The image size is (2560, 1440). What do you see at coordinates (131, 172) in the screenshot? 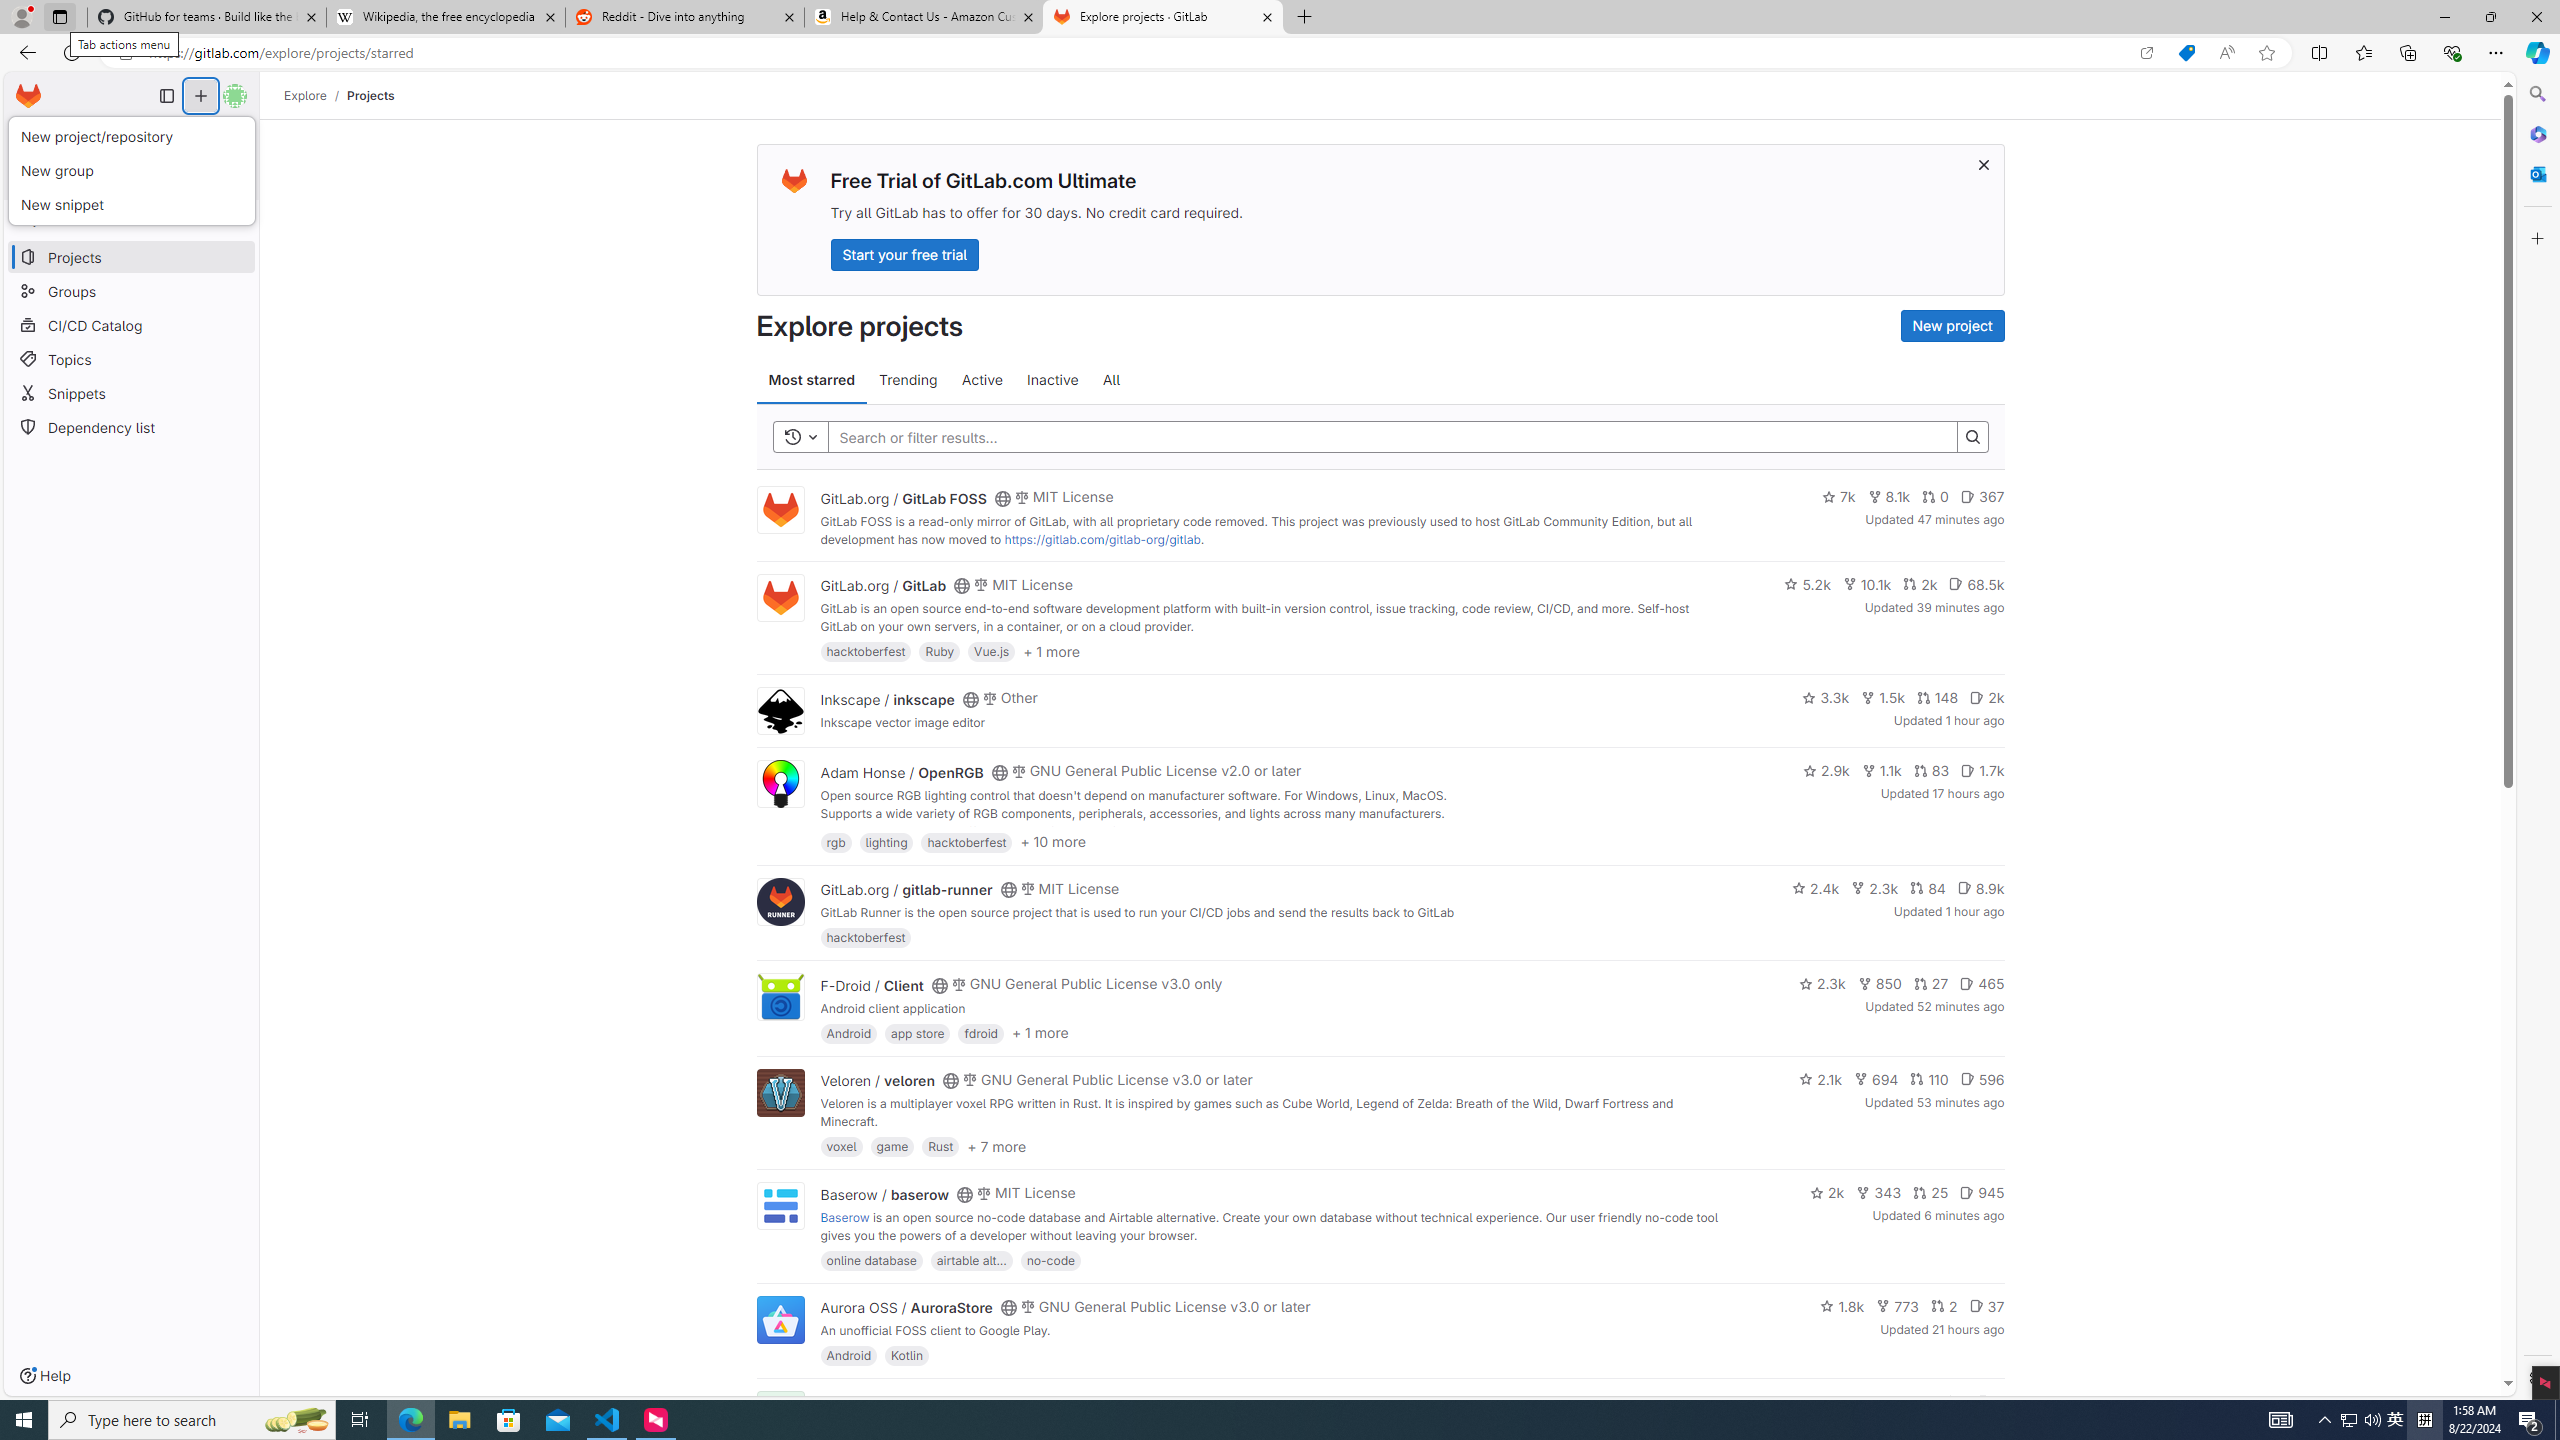
I see `New group` at bounding box center [131, 172].